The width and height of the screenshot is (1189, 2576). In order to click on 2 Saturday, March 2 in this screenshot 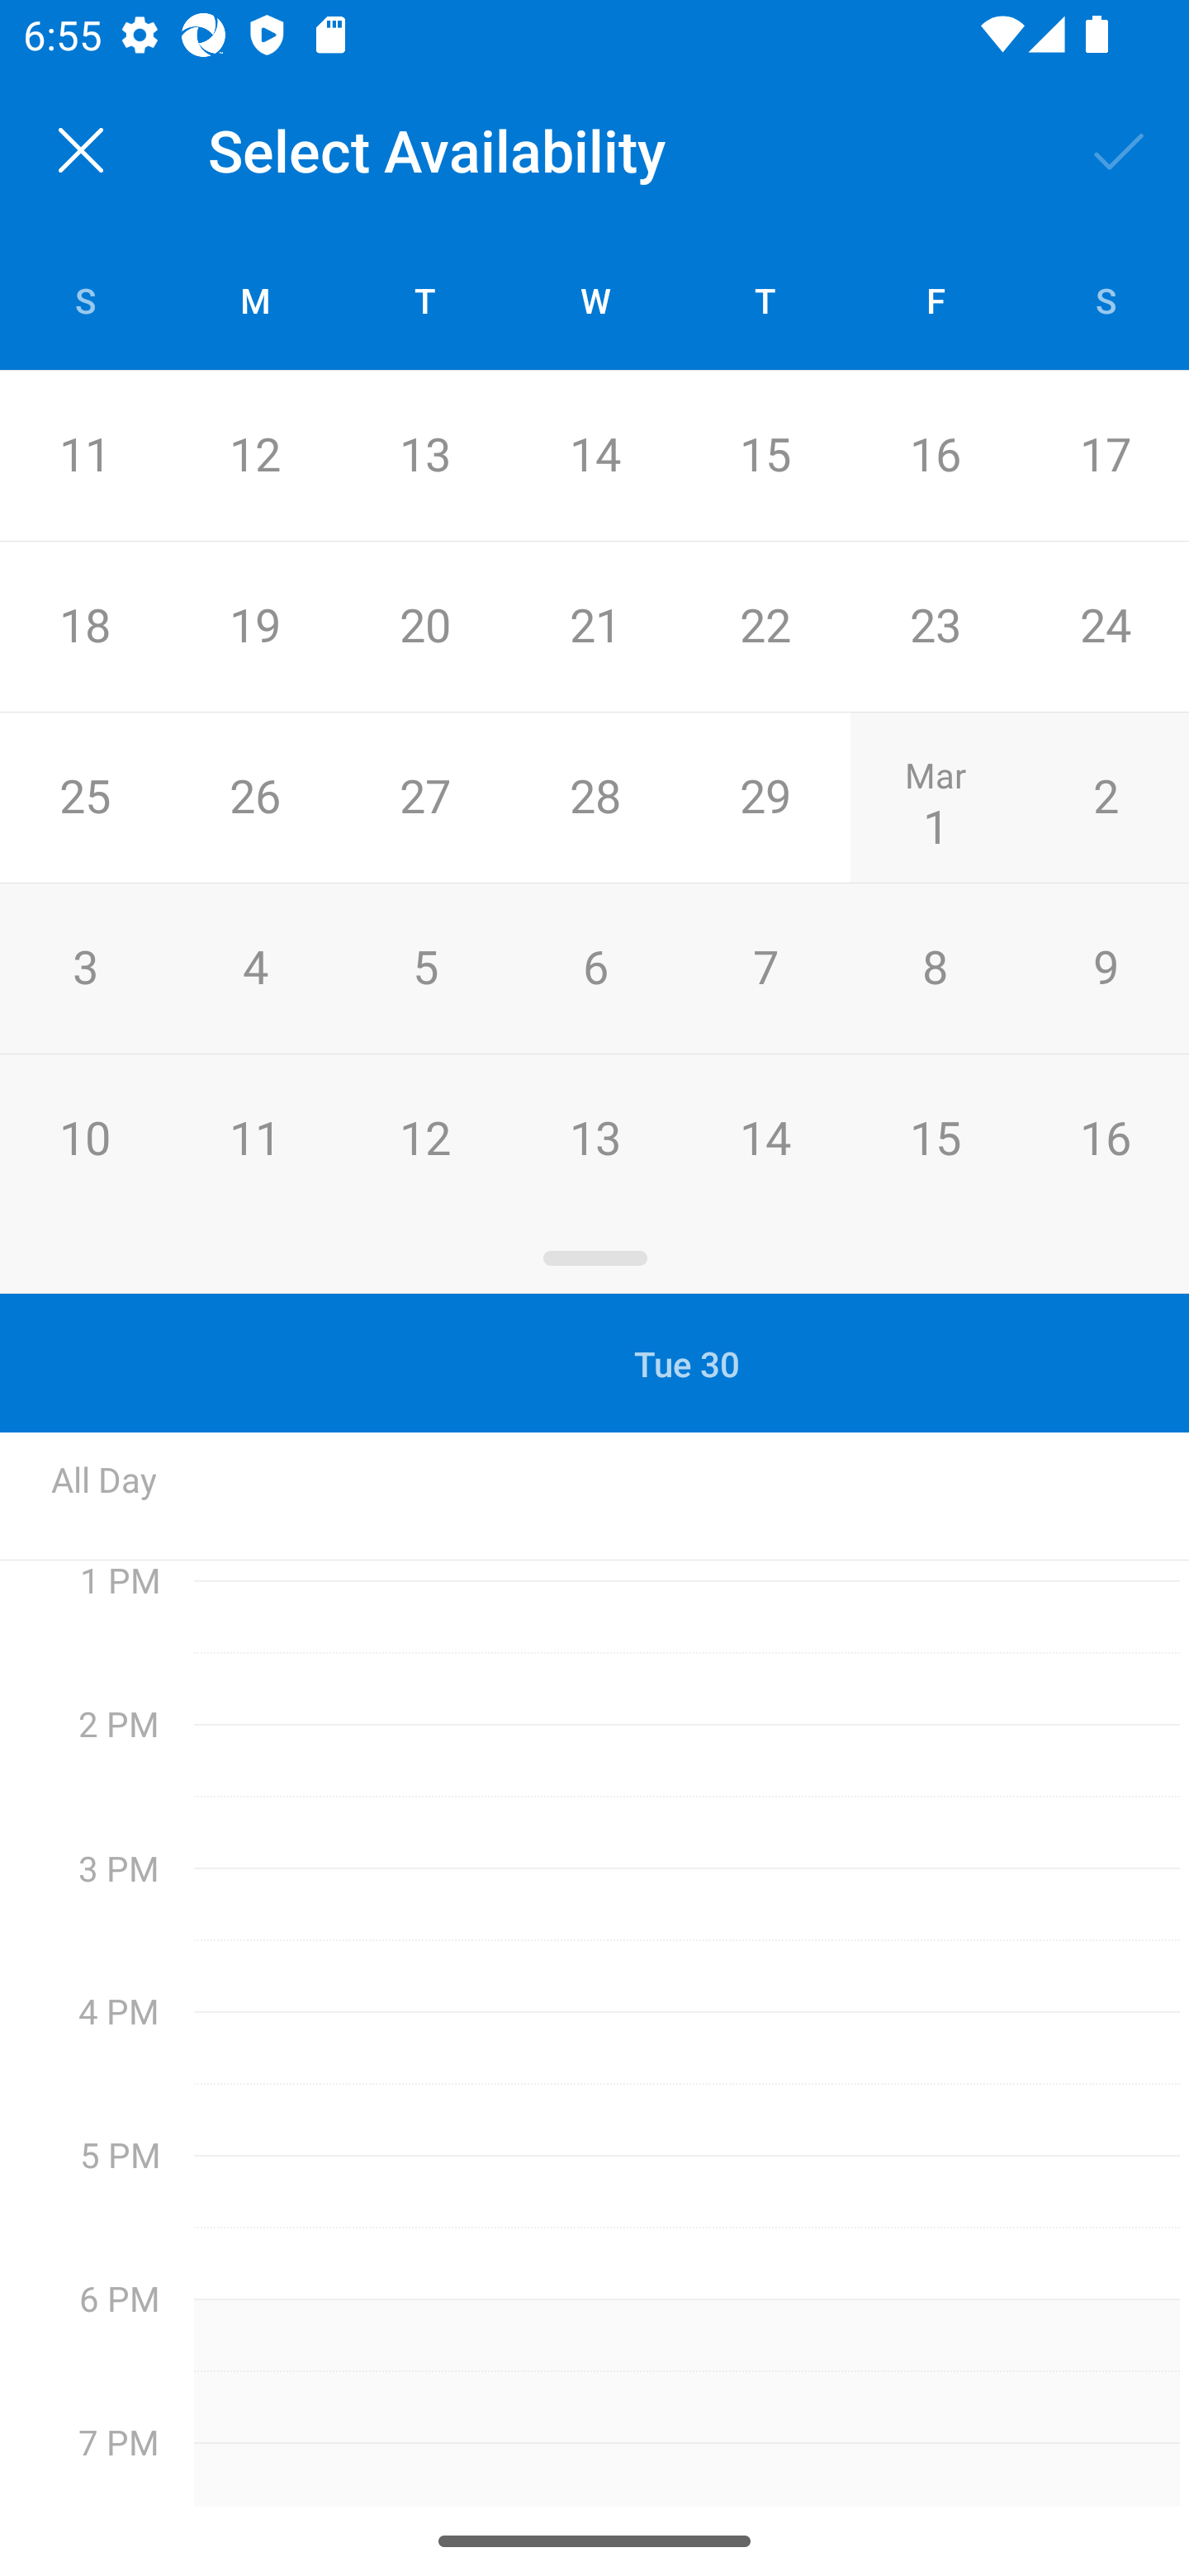, I will do `click(1105, 798)`.